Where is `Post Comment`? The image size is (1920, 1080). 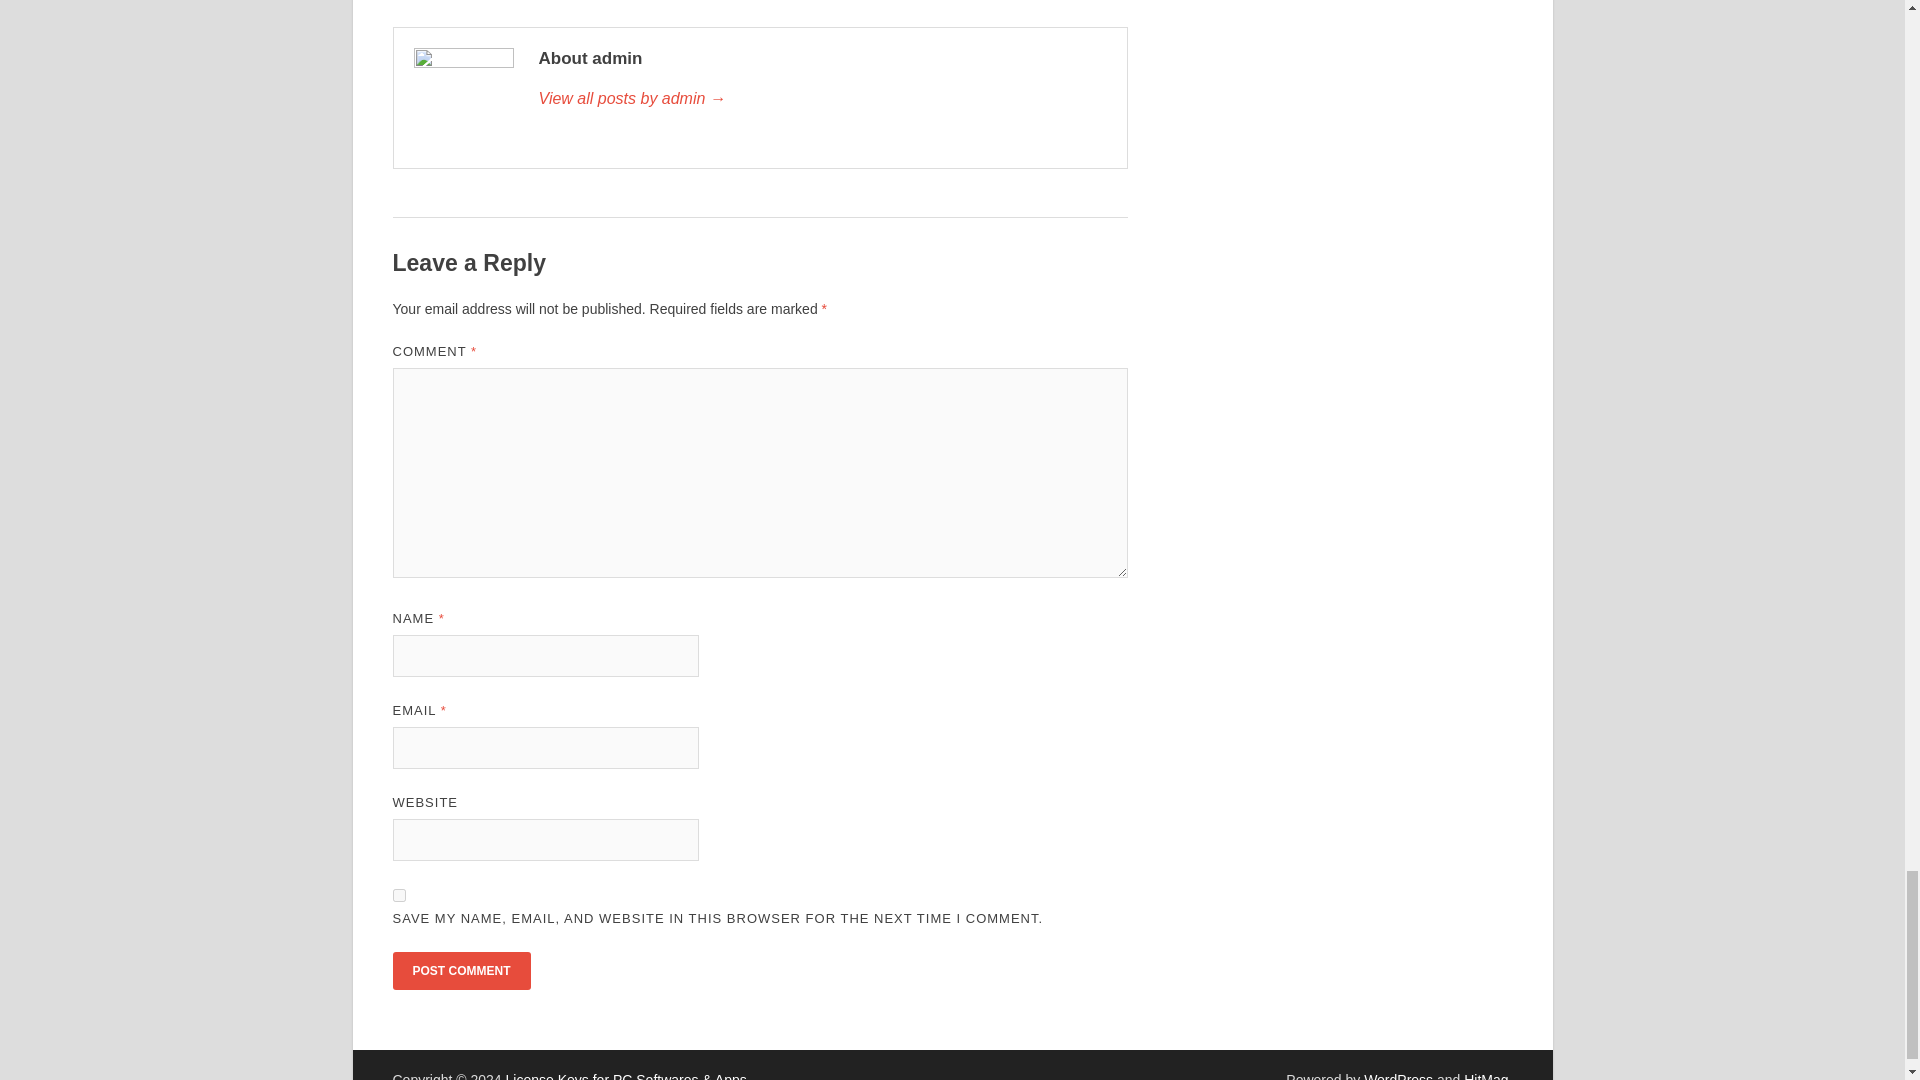
Post Comment is located at coordinates (460, 970).